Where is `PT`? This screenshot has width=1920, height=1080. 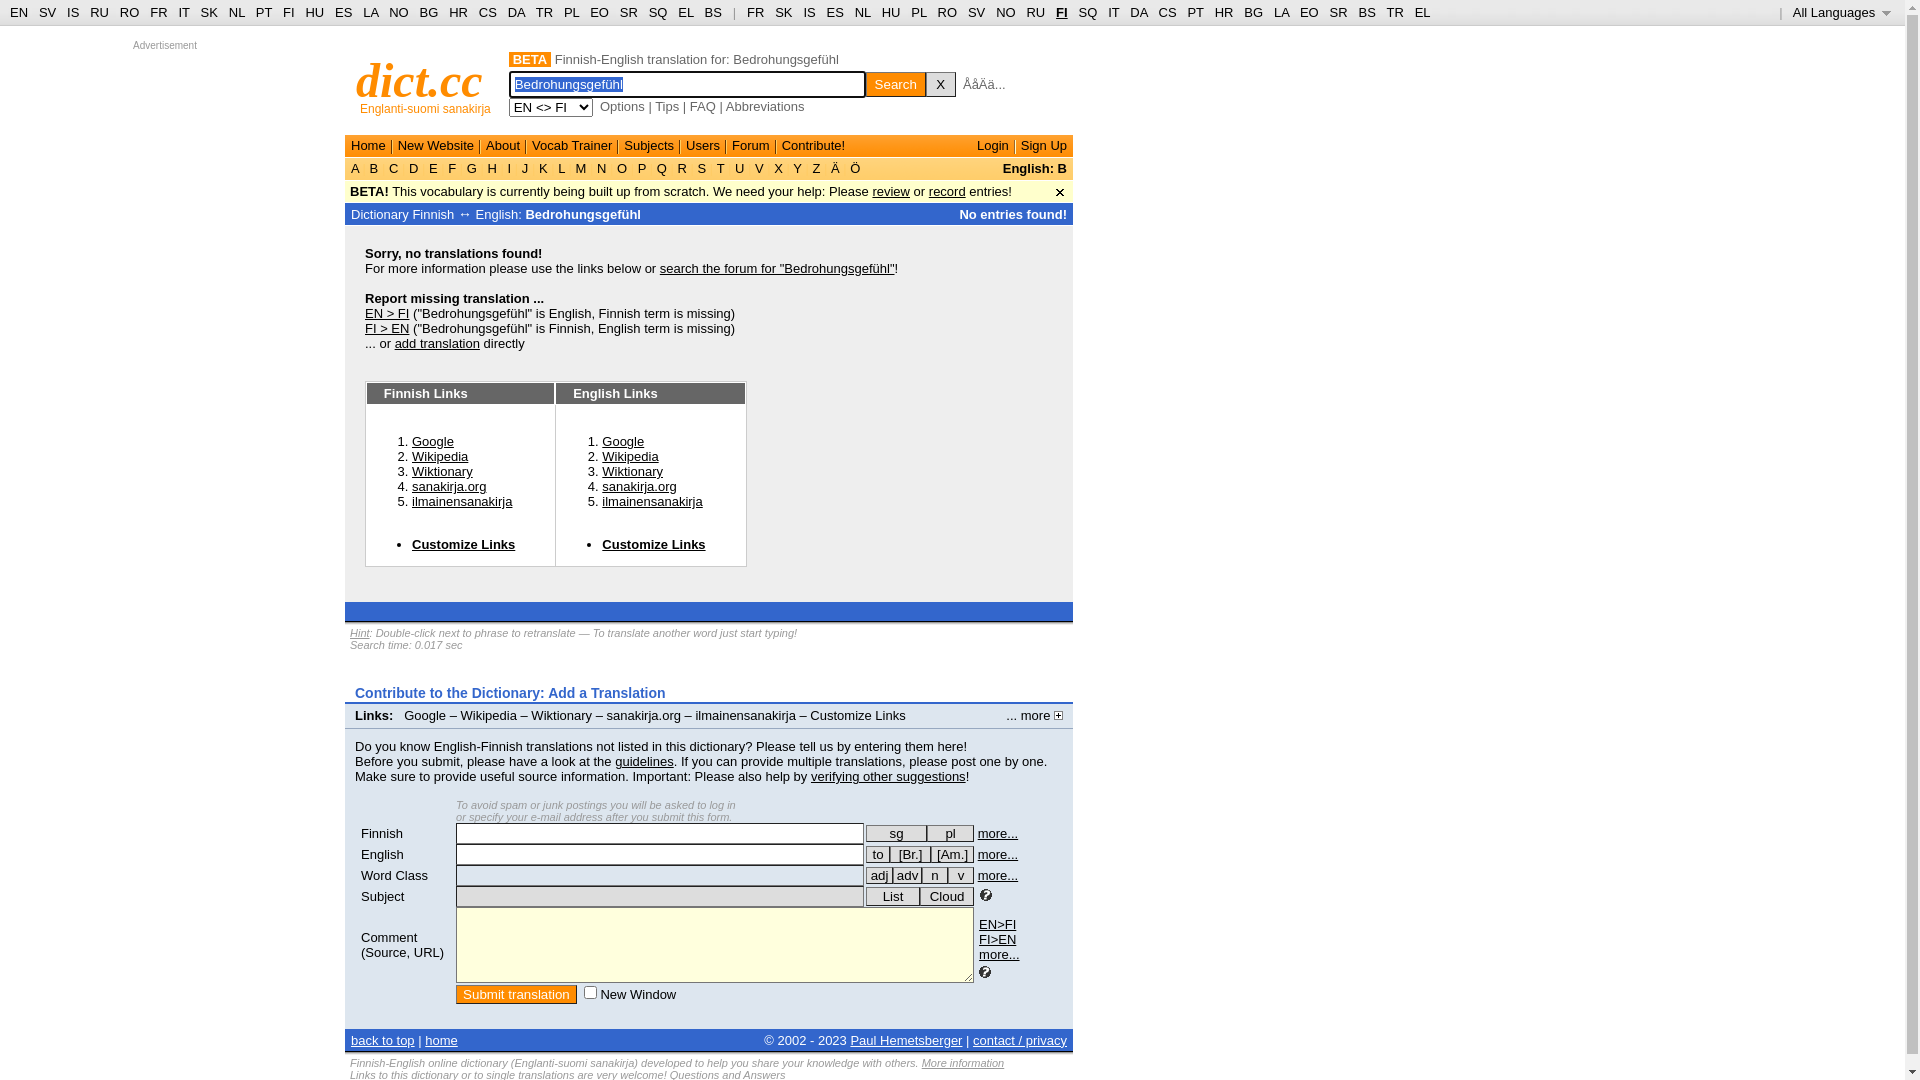
PT is located at coordinates (264, 12).